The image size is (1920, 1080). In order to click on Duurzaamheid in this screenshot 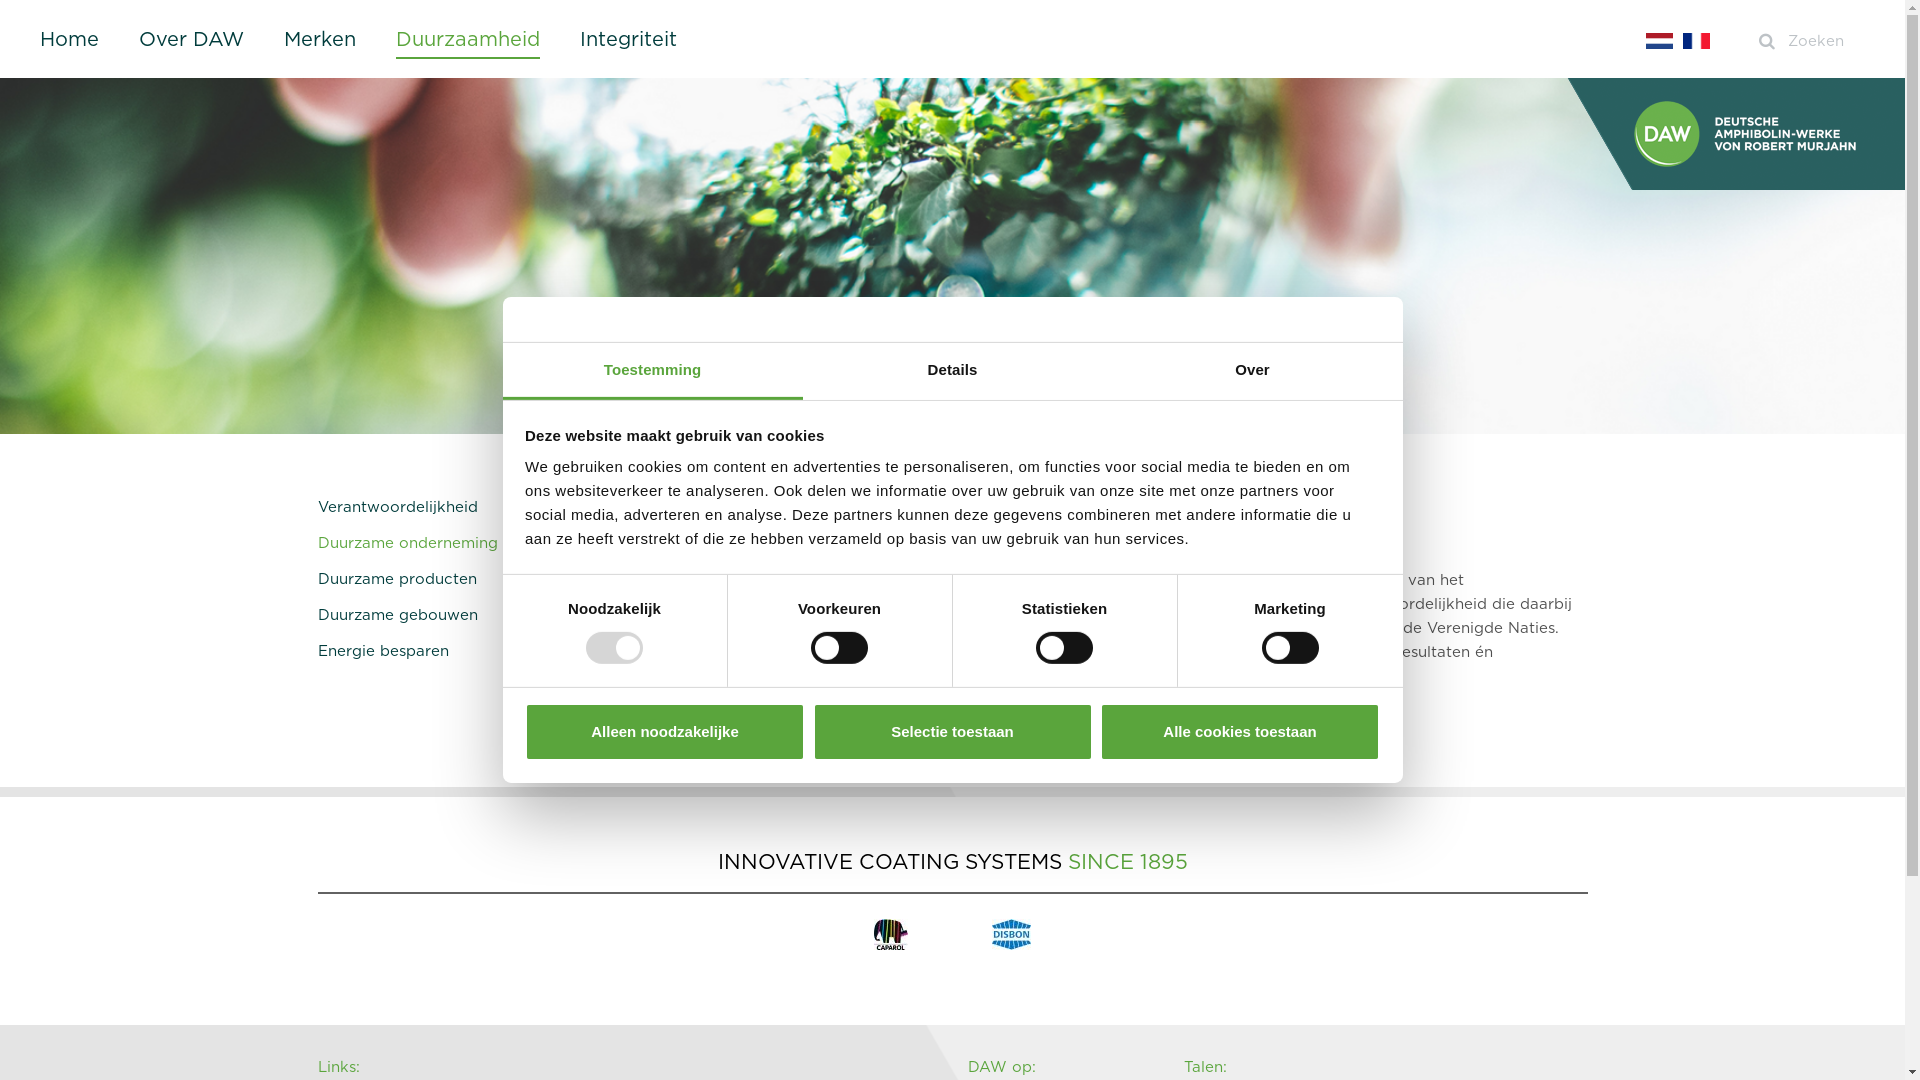, I will do `click(468, 40)`.